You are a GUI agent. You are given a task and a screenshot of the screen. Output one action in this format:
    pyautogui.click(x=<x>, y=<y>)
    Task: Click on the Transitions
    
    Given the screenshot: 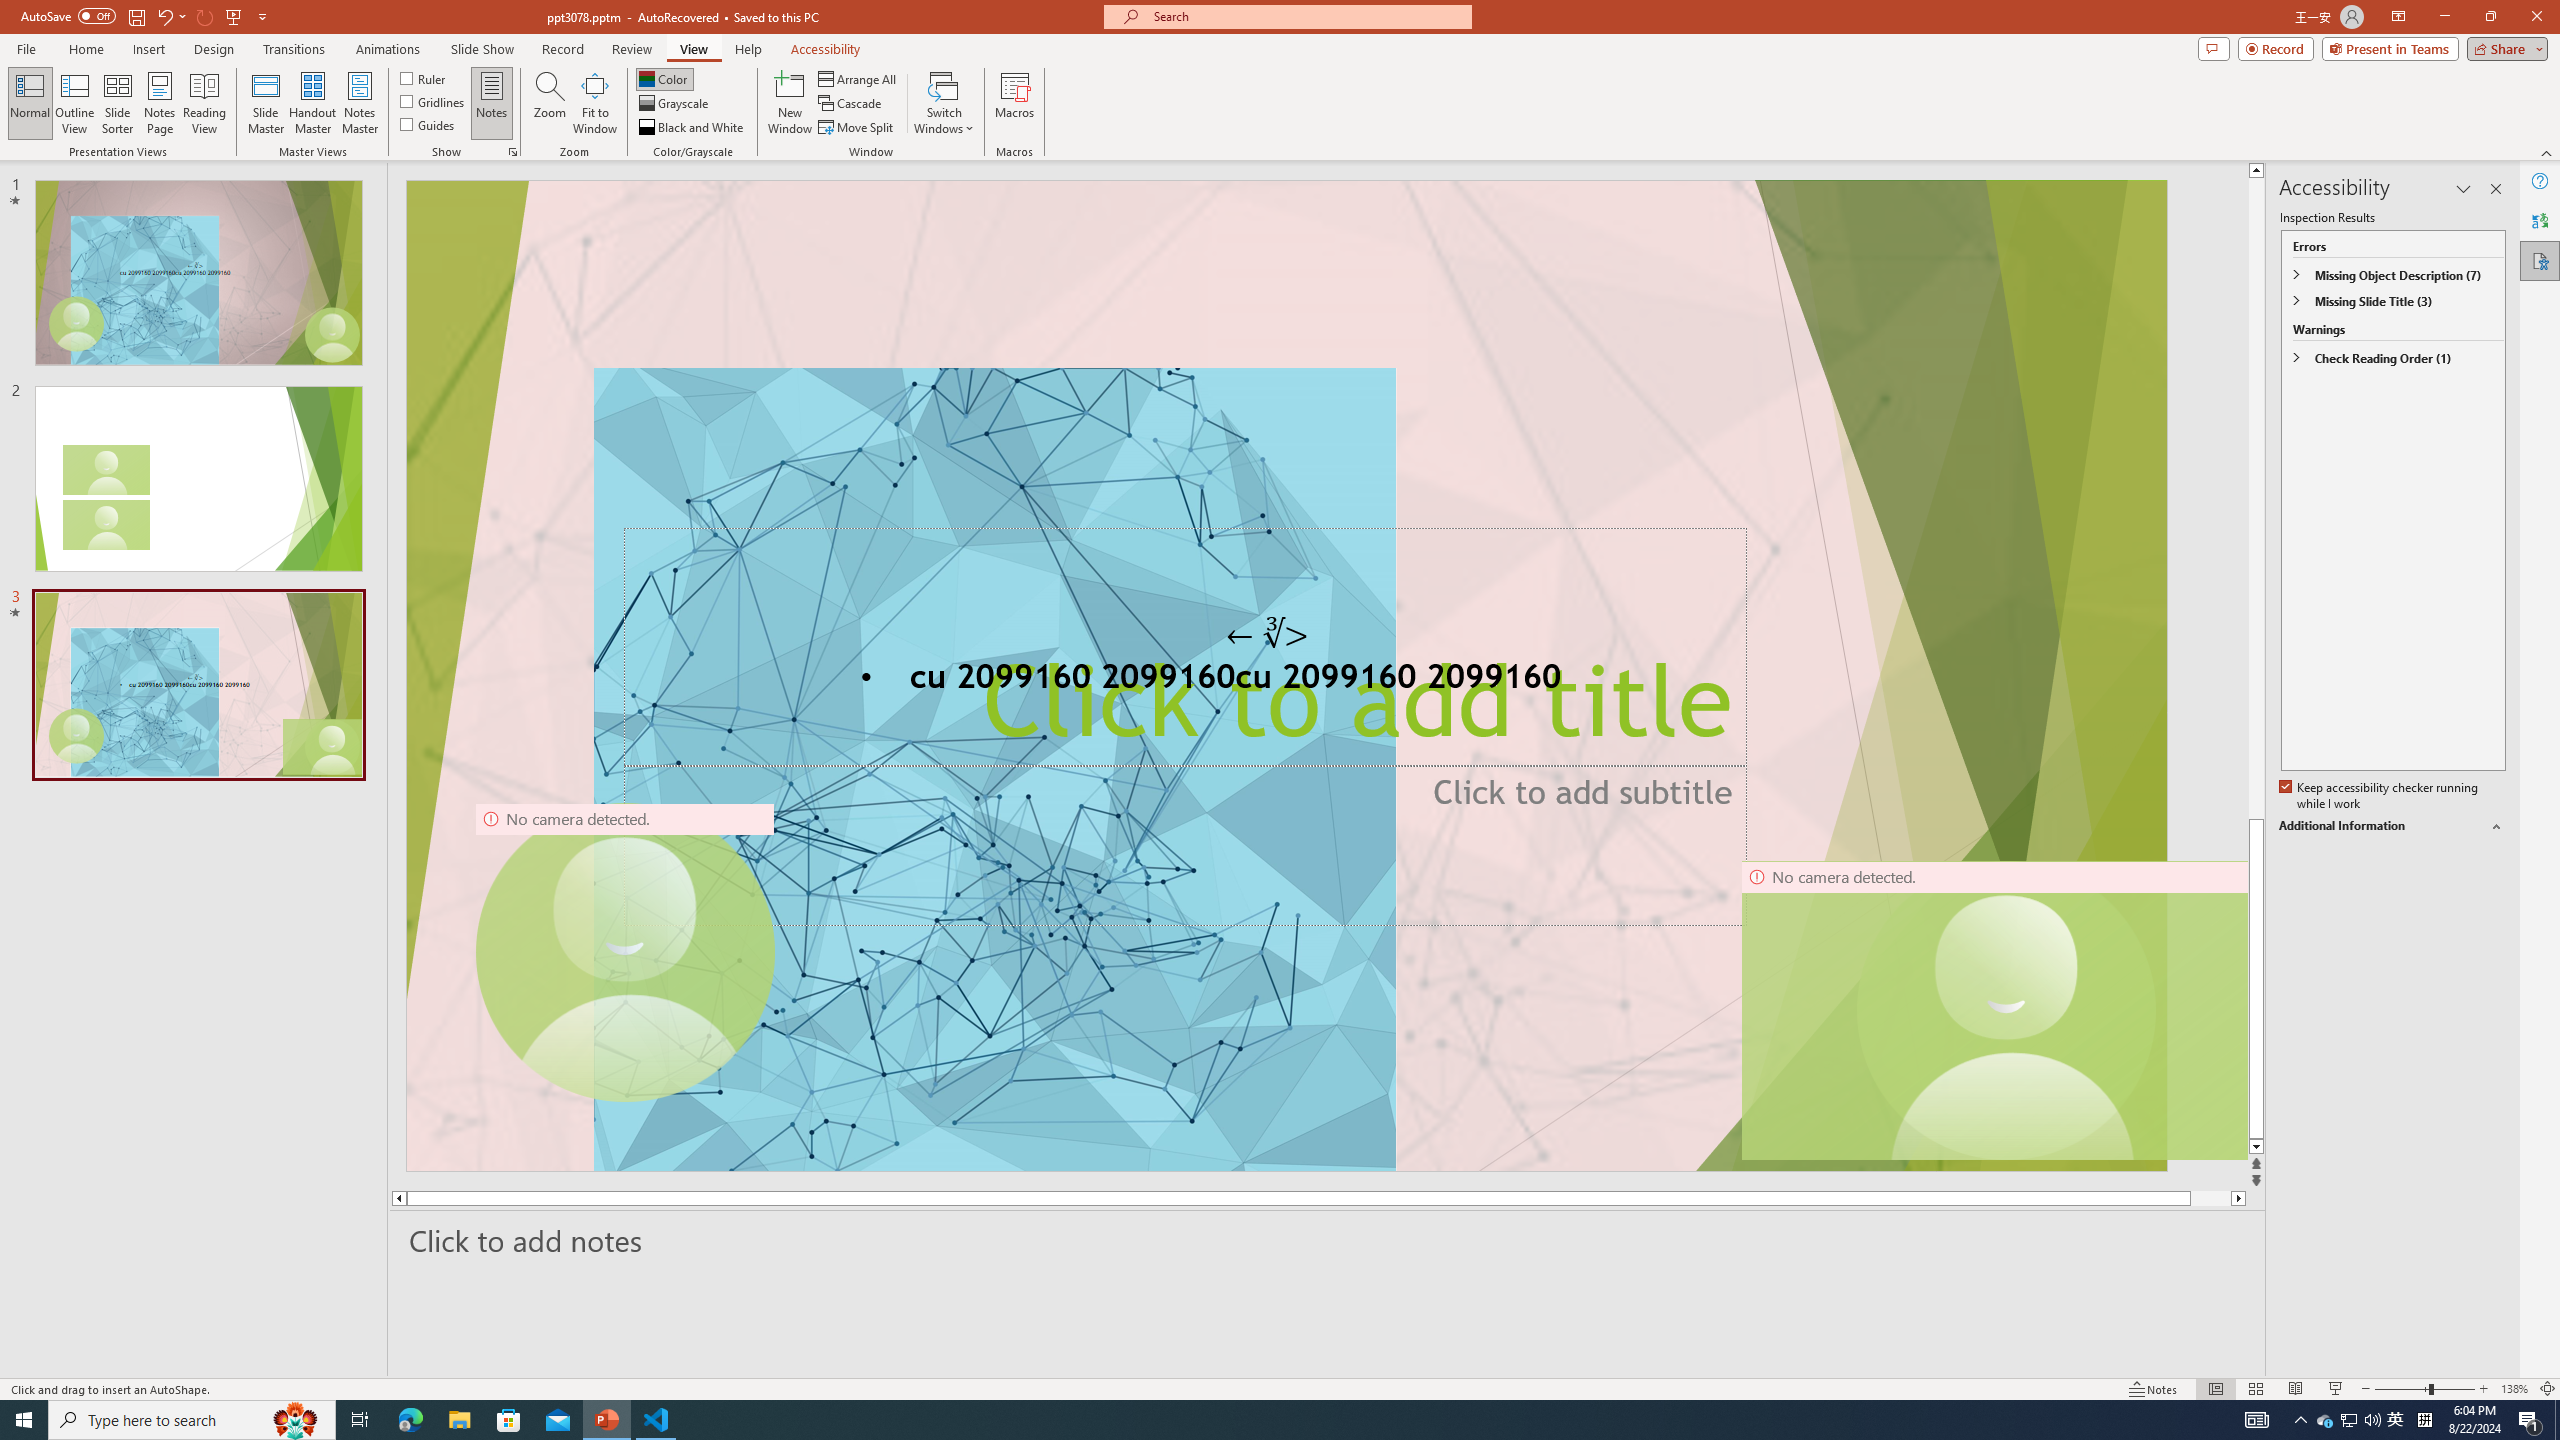 What is the action you would take?
    pyautogui.click(x=294, y=49)
    